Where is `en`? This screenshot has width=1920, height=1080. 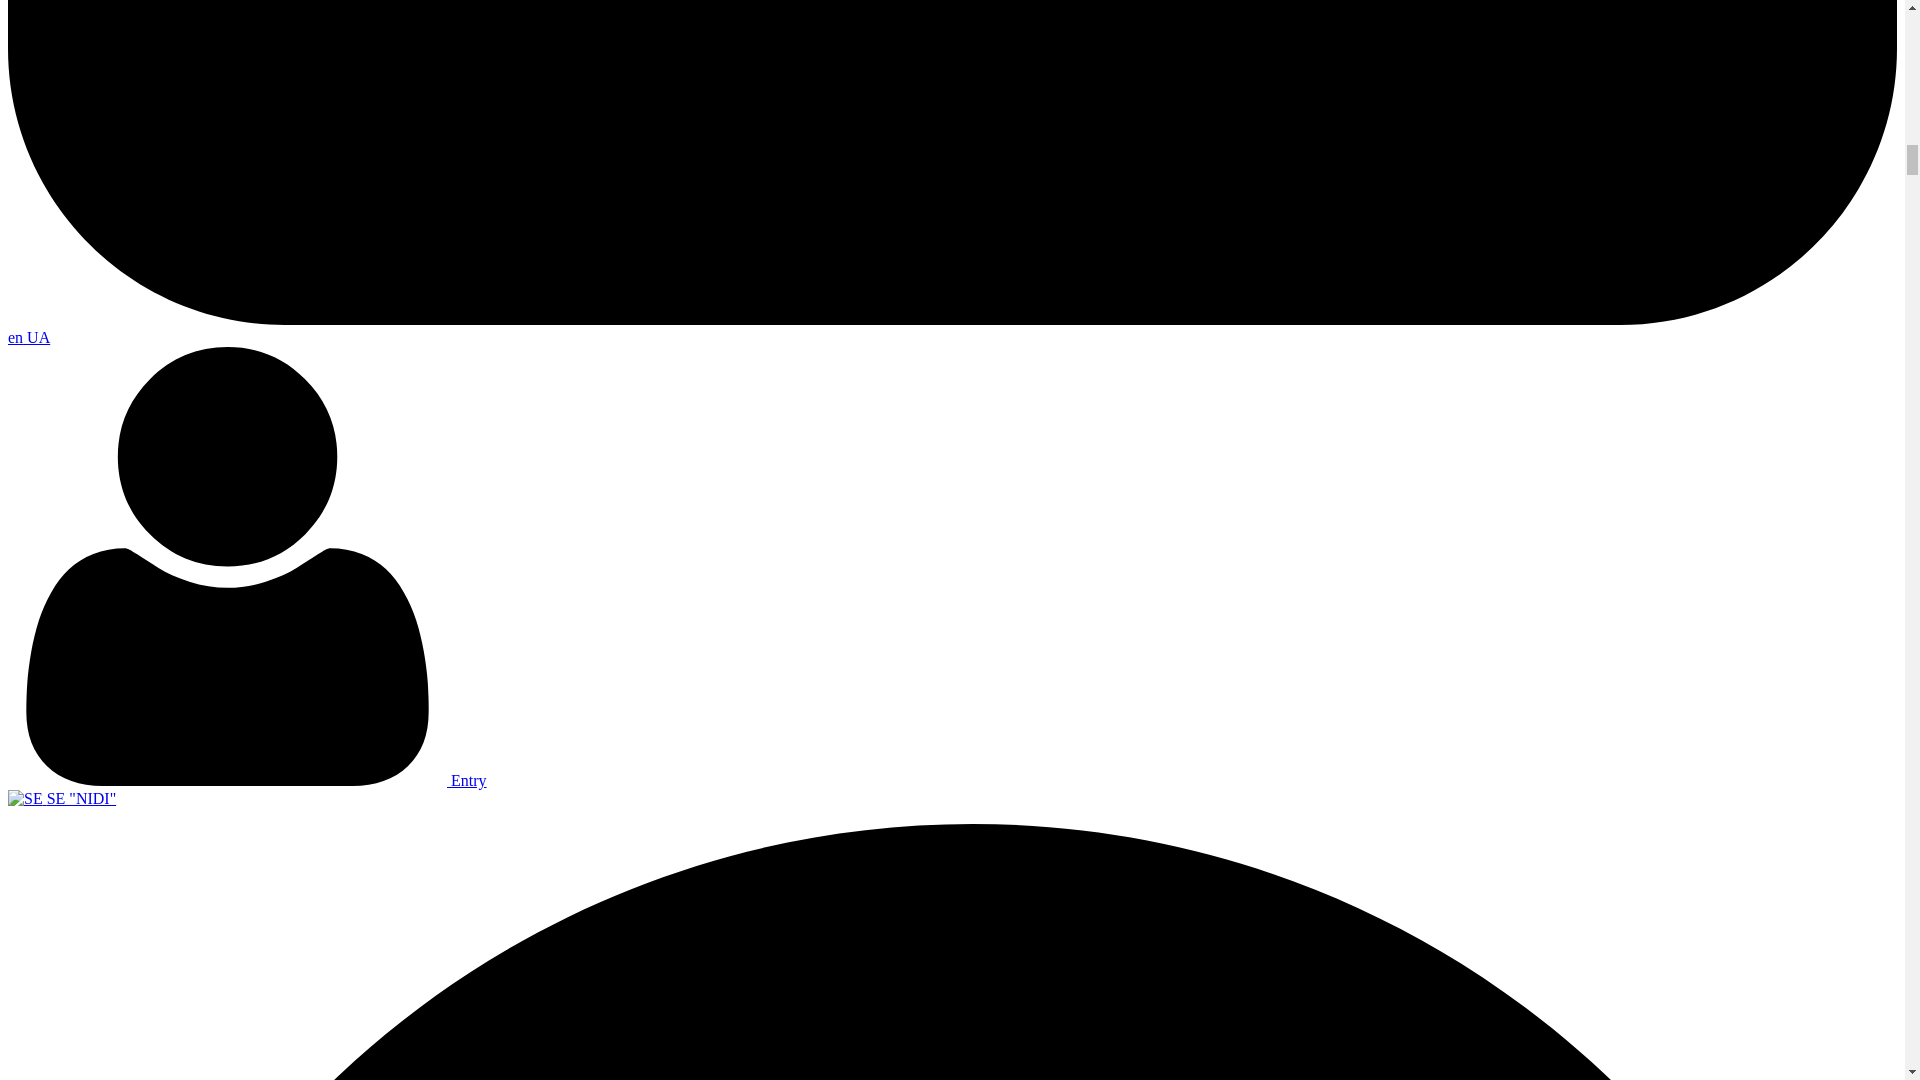
en is located at coordinates (16, 337).